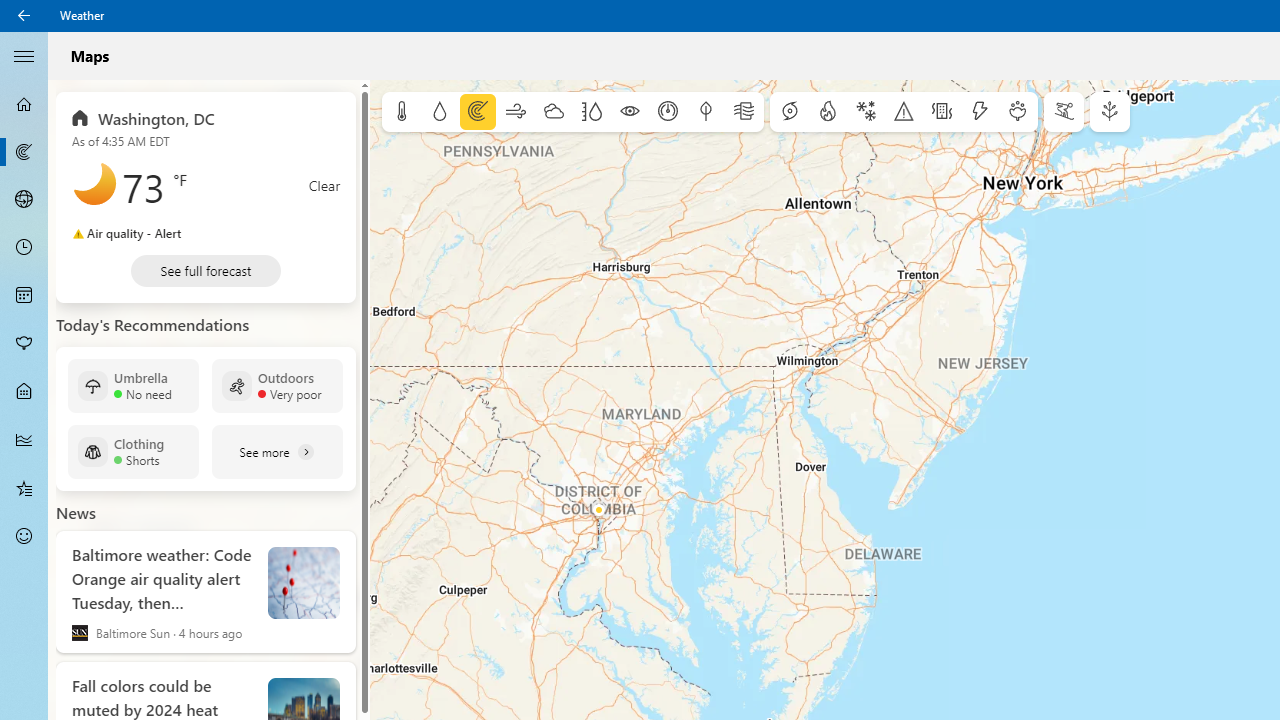 Image resolution: width=1280 pixels, height=720 pixels. What do you see at coordinates (24, 55) in the screenshot?
I see `Collapse Navigation` at bounding box center [24, 55].